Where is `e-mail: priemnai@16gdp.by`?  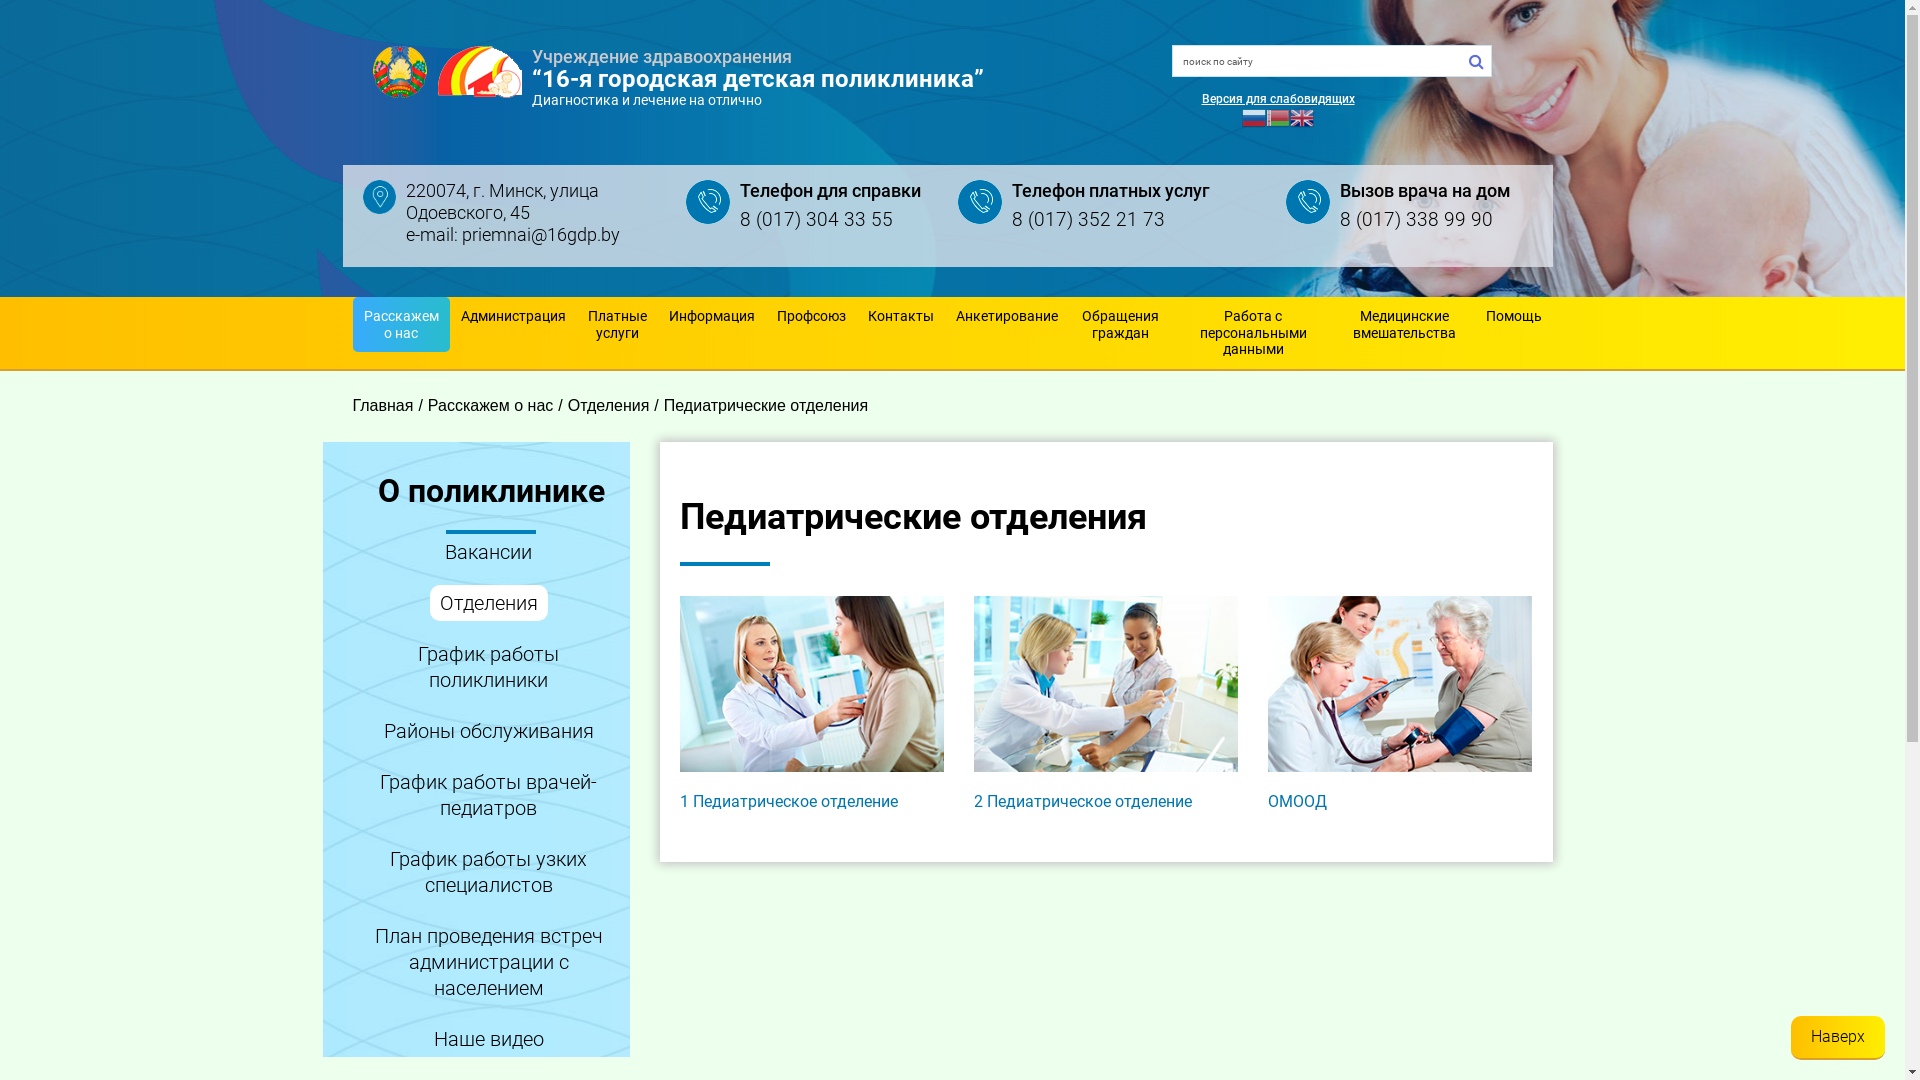 e-mail: priemnai@16gdp.by is located at coordinates (513, 234).